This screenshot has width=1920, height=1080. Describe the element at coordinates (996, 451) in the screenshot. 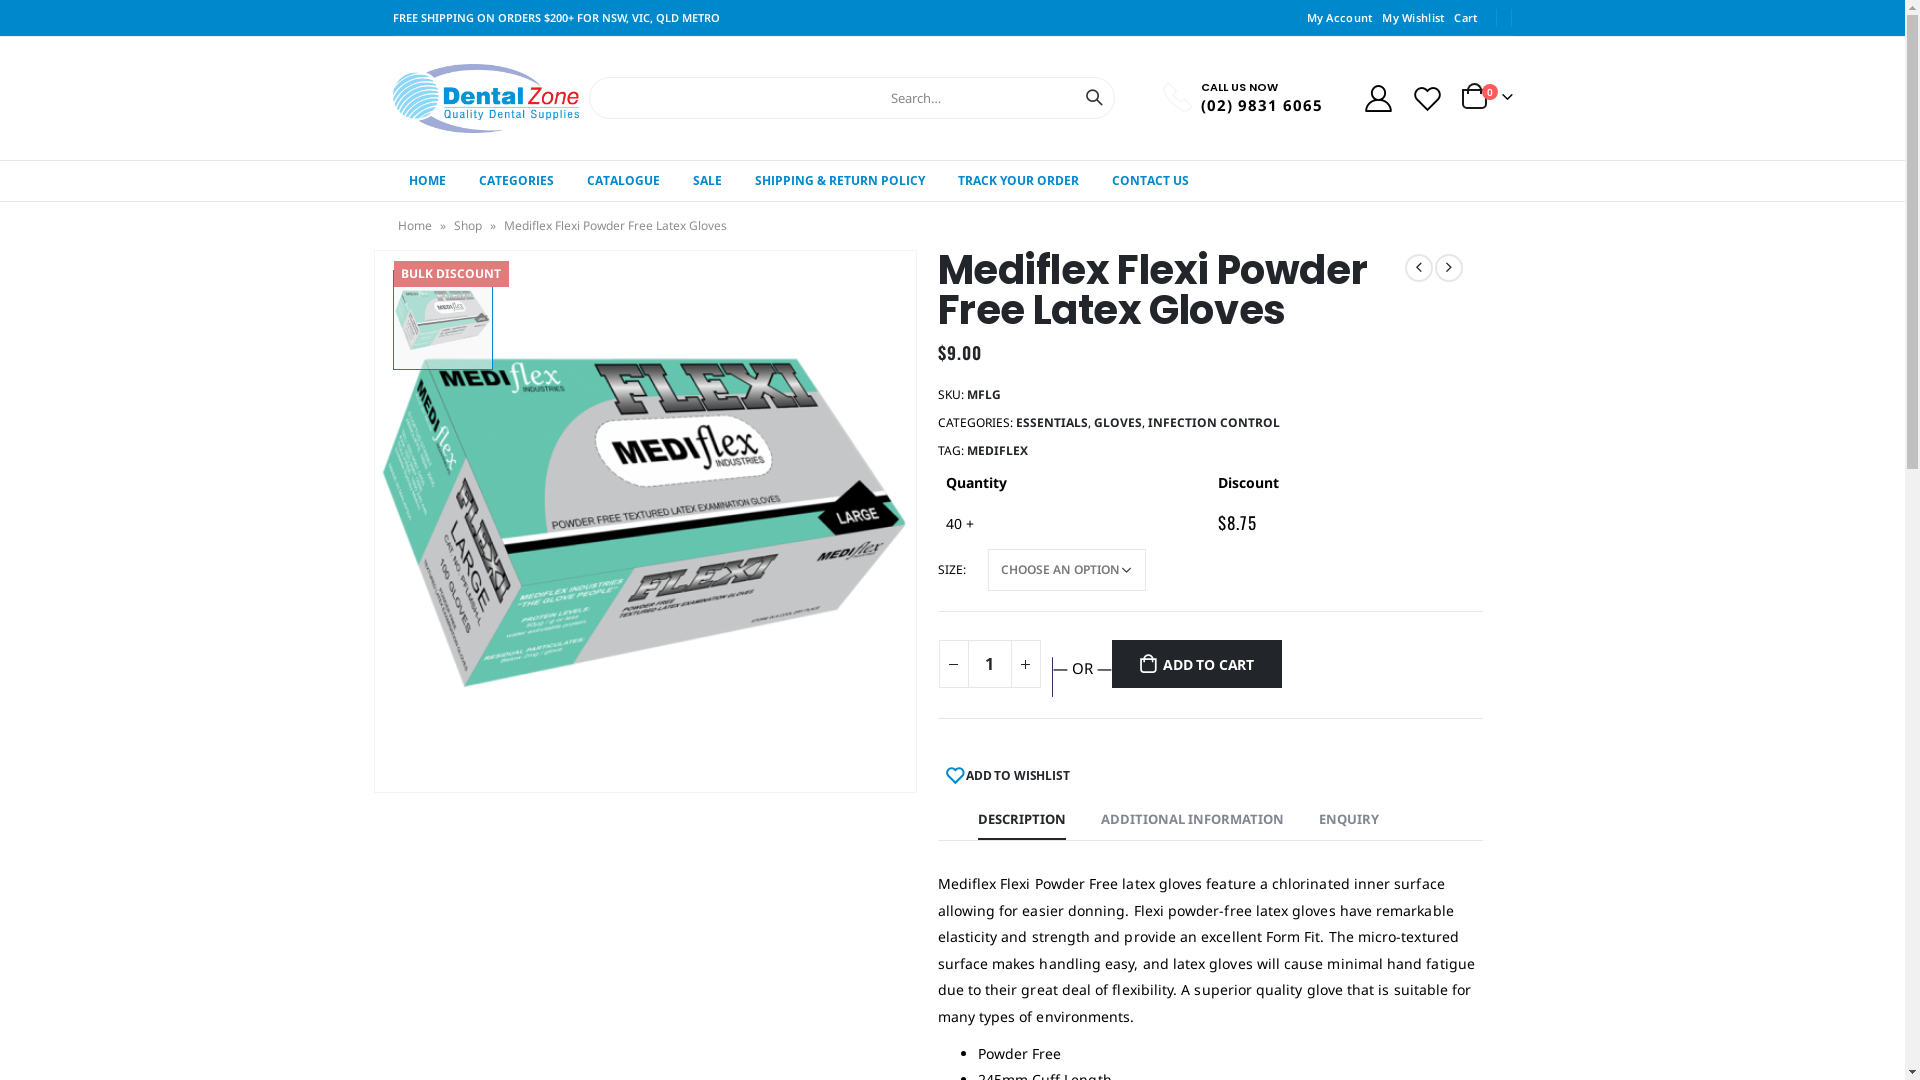

I see `MEDIFLEX` at that location.